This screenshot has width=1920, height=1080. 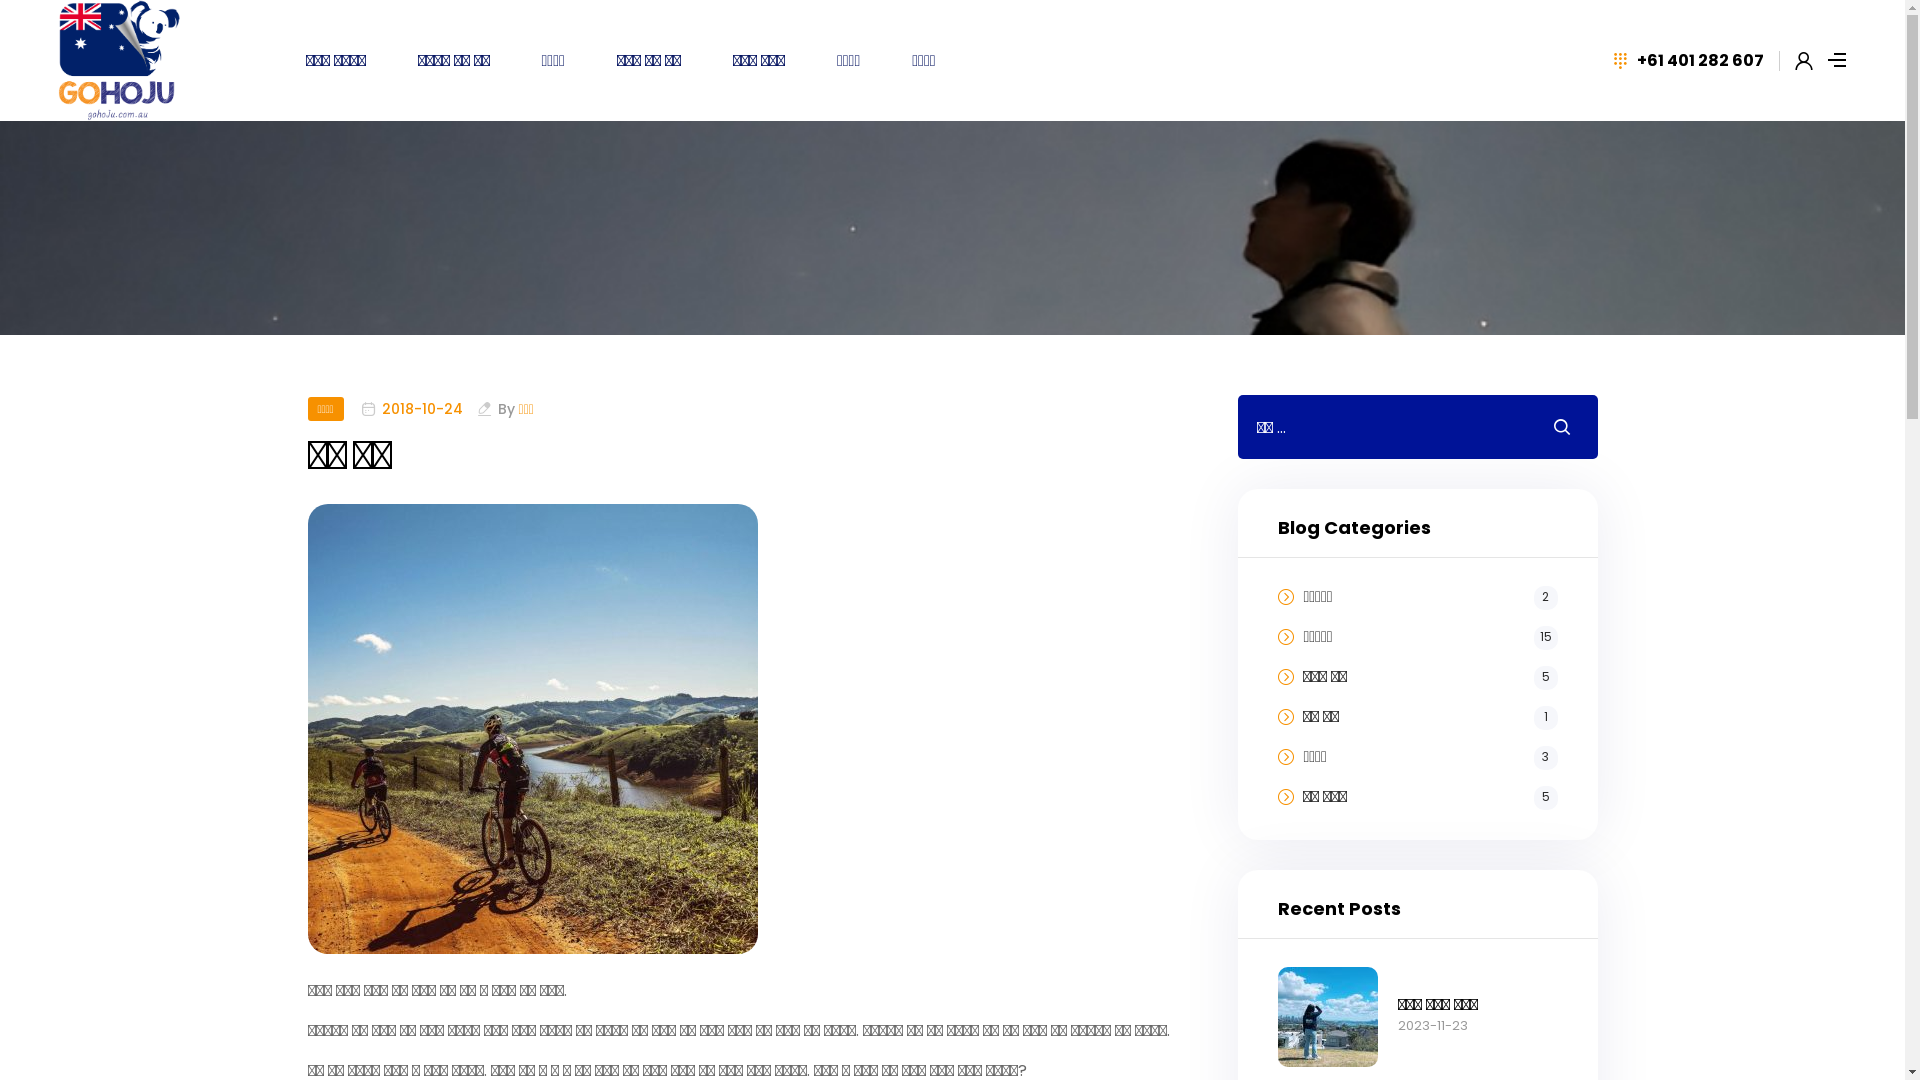 What do you see at coordinates (422, 409) in the screenshot?
I see `2018-10-24` at bounding box center [422, 409].